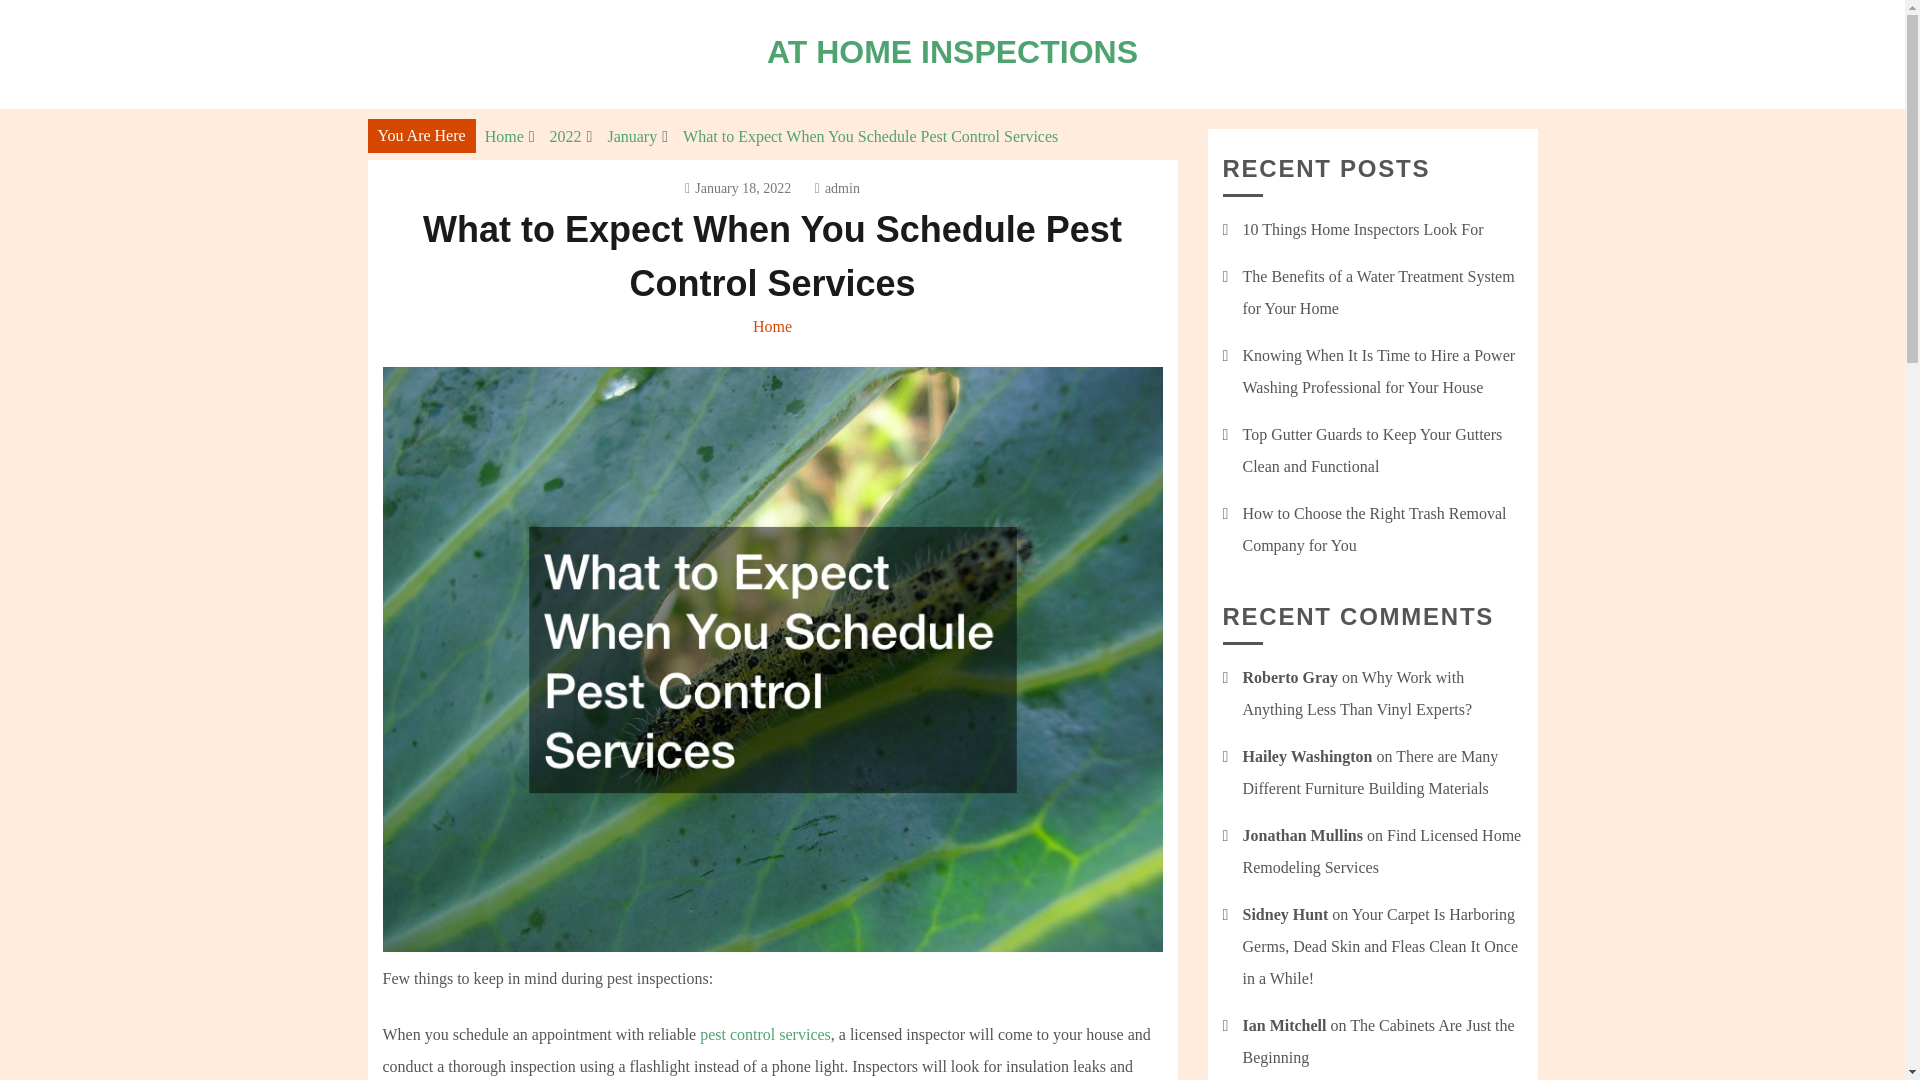 Image resolution: width=1920 pixels, height=1080 pixels. I want to click on pest control services, so click(766, 1034).